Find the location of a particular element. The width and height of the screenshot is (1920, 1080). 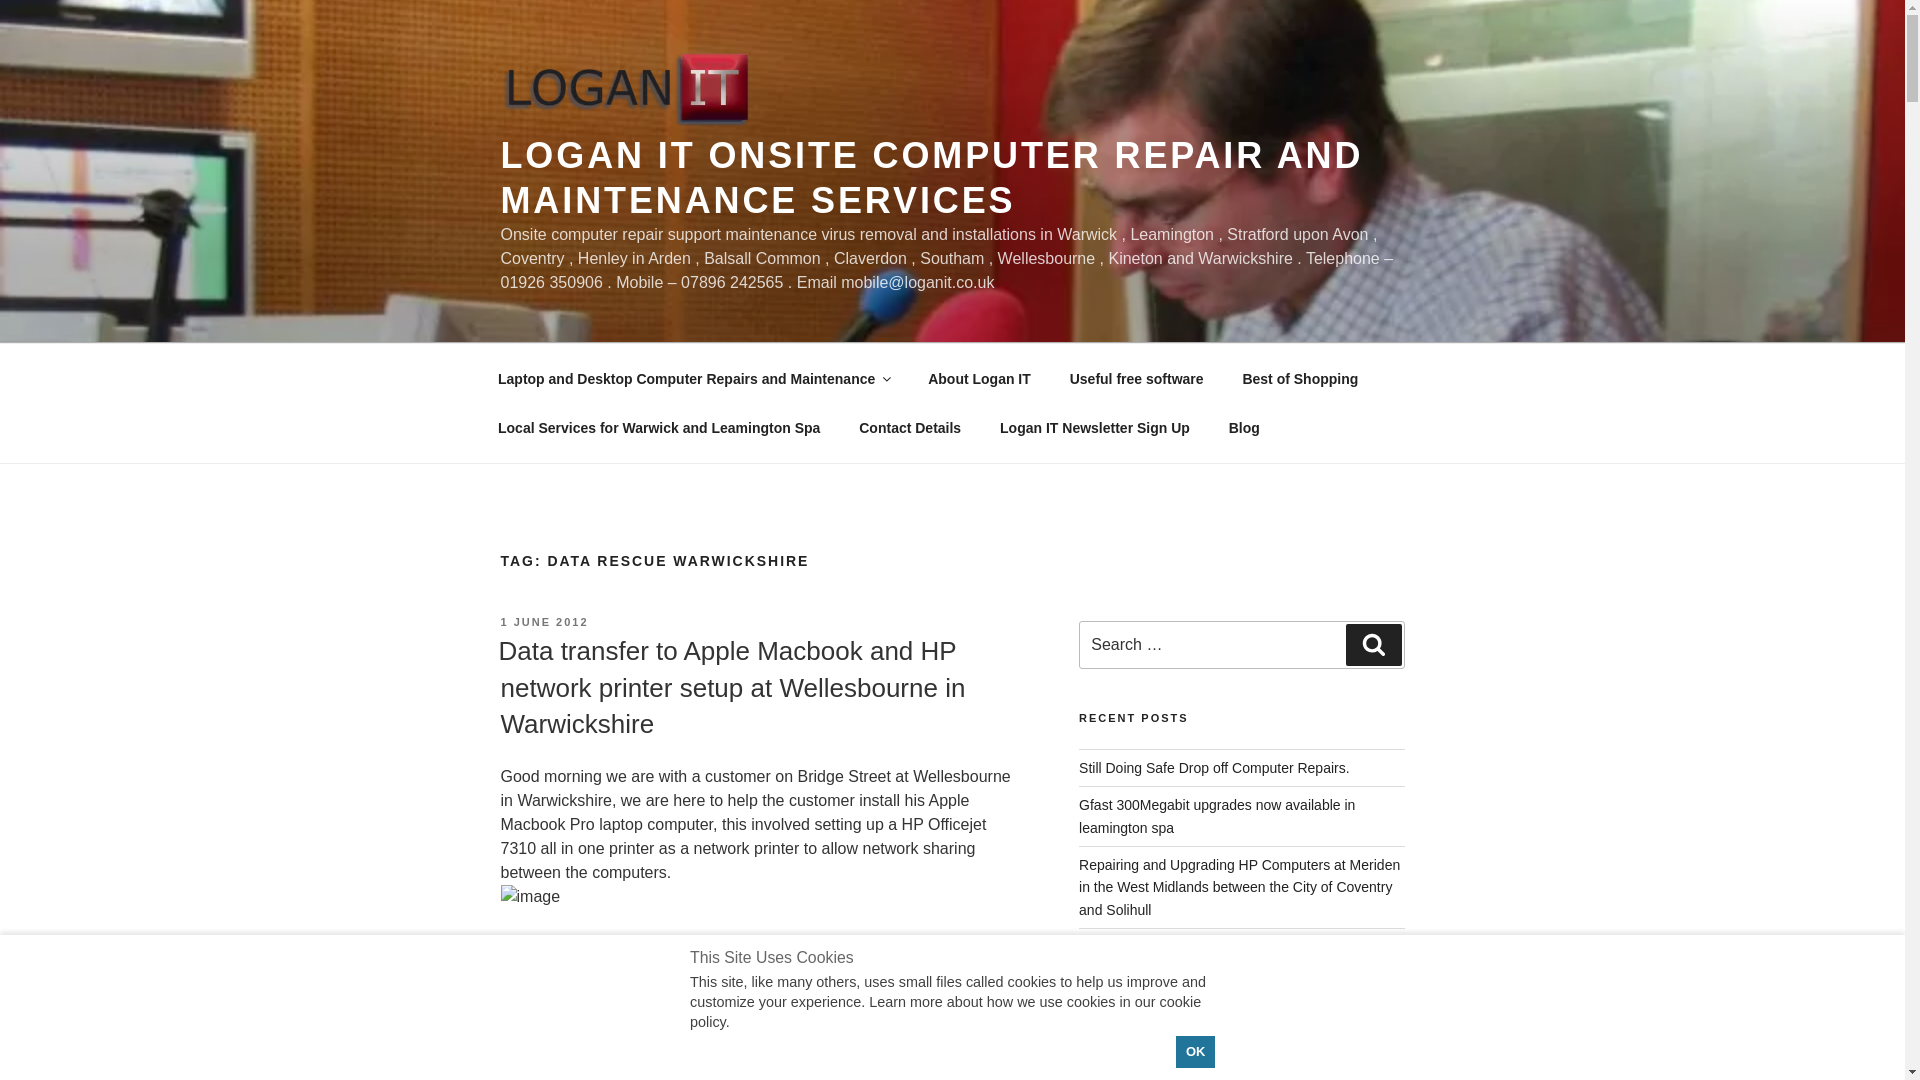

Laptop and Desktop Computer Repairs and Maintenance is located at coordinates (693, 378).